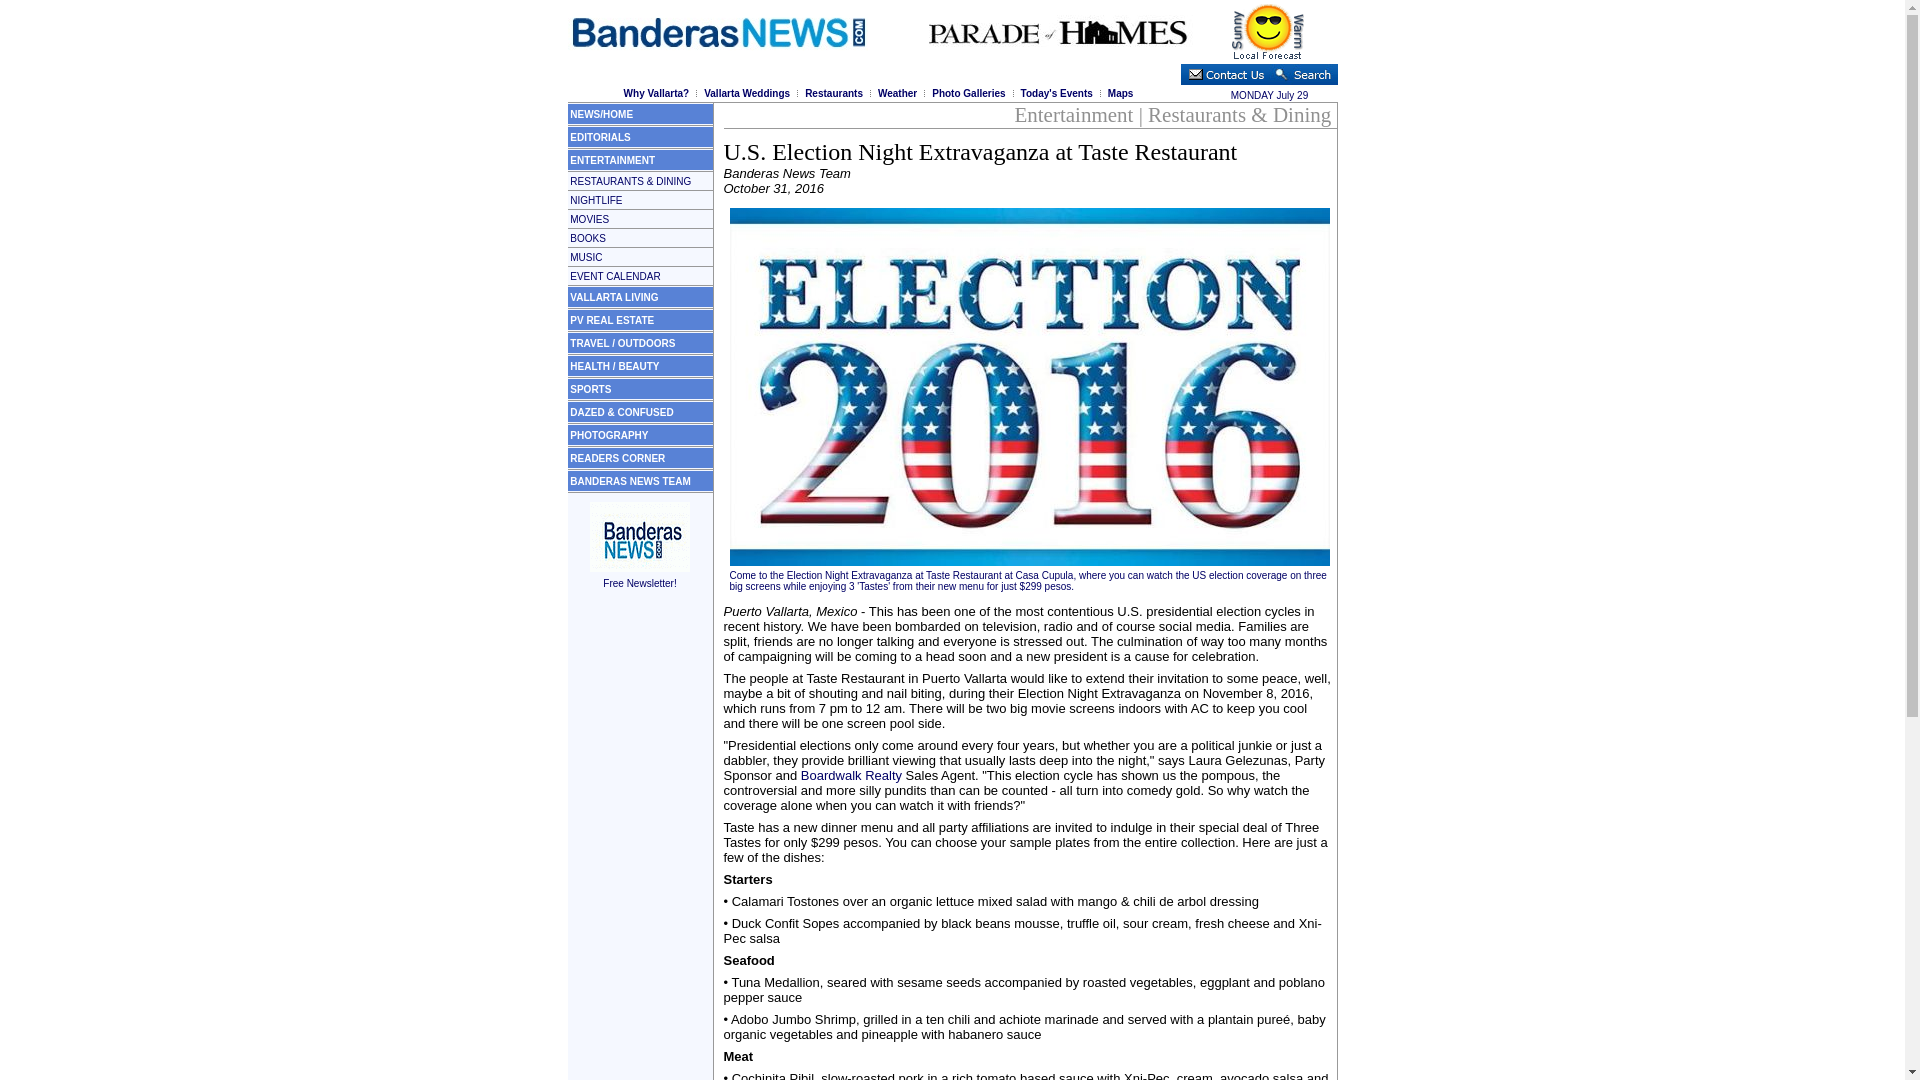 The image size is (1920, 1080). What do you see at coordinates (588, 238) in the screenshot?
I see `BOOKS` at bounding box center [588, 238].